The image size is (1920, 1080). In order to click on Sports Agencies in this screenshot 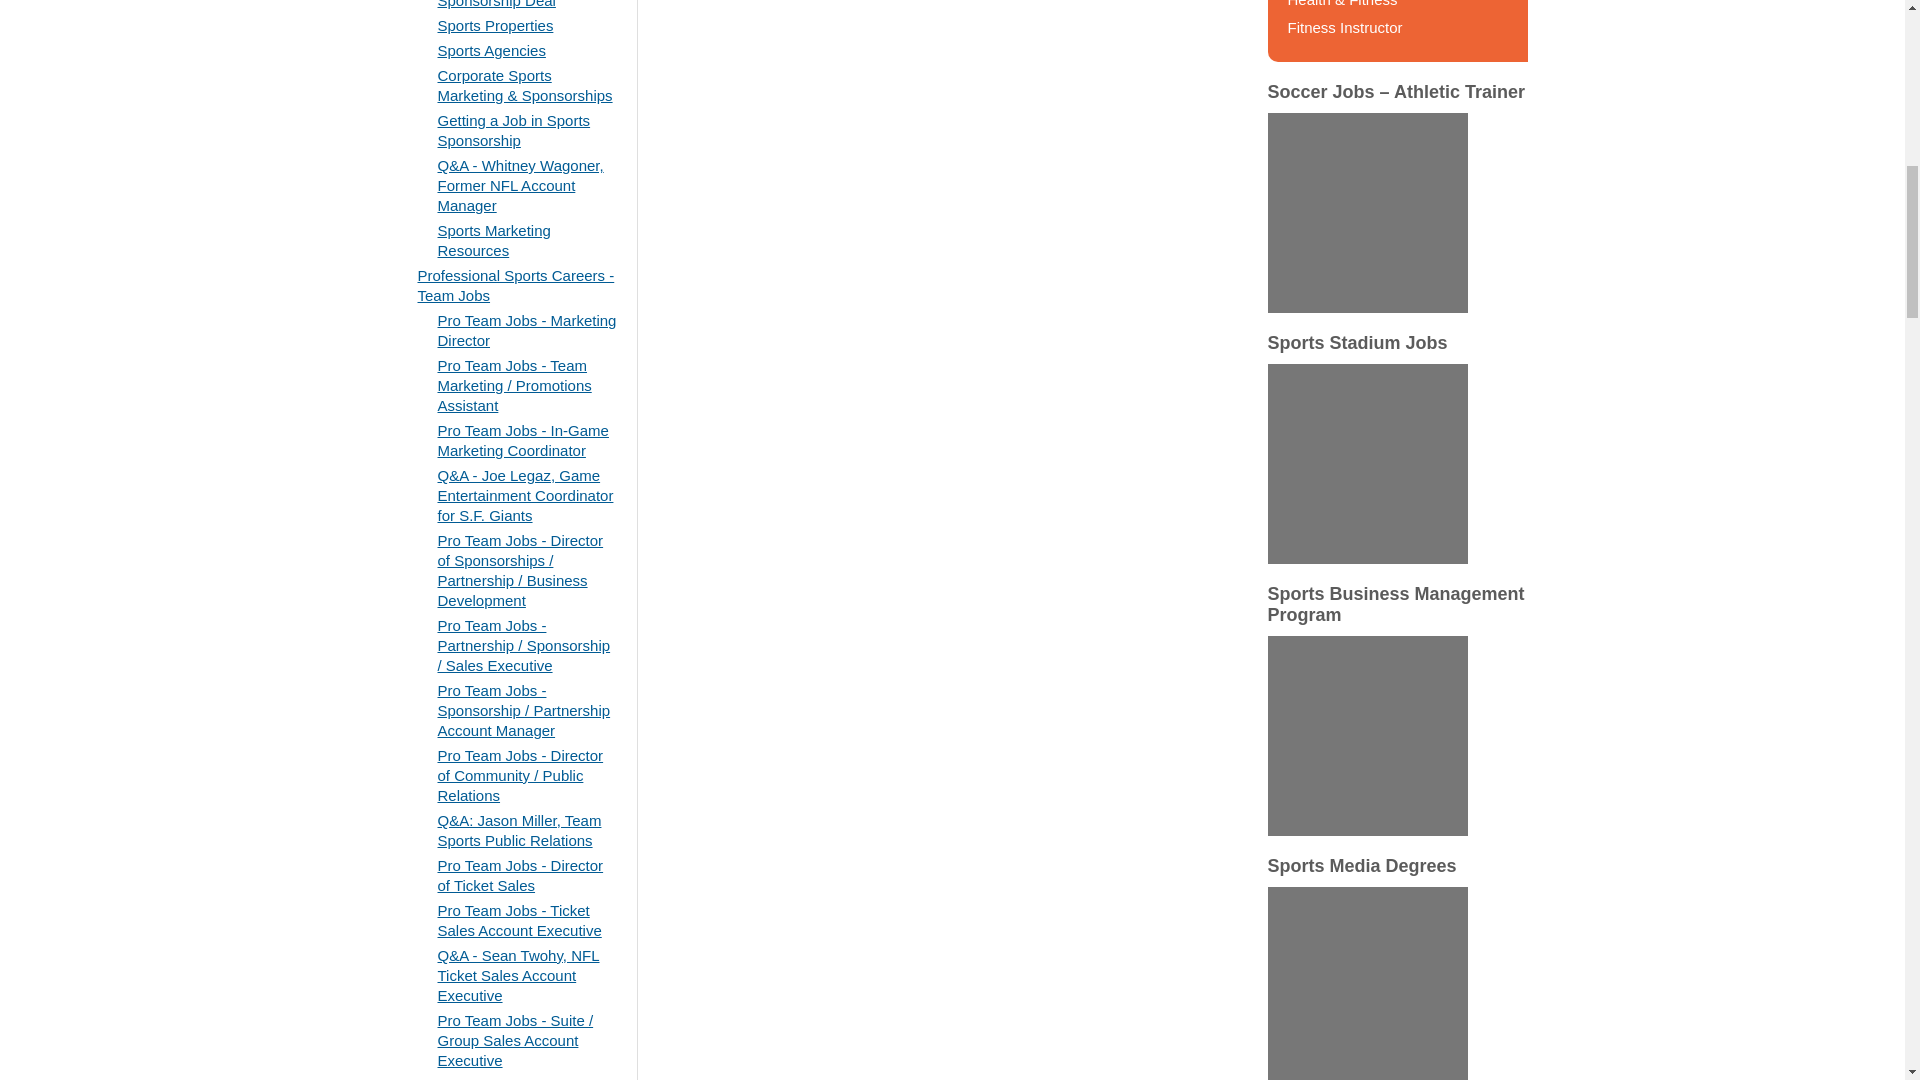, I will do `click(491, 50)`.